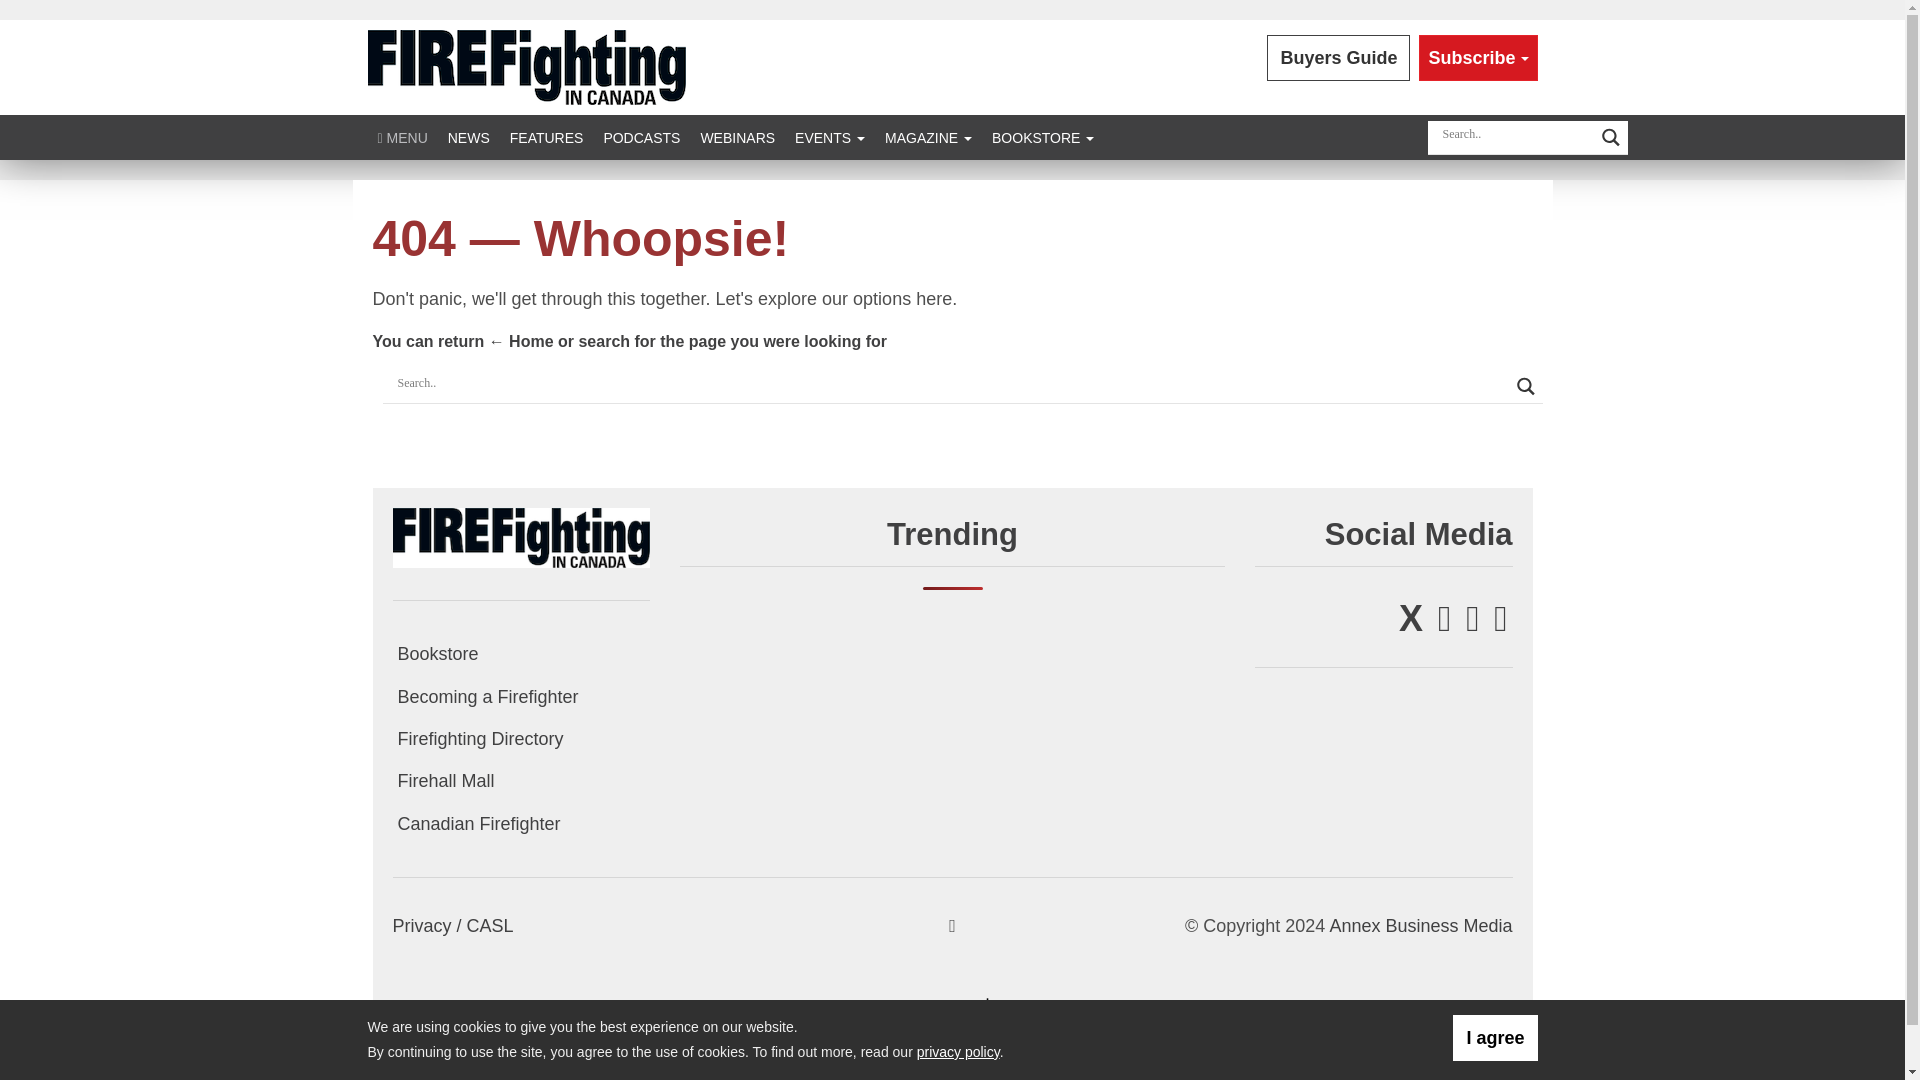  Describe the element at coordinates (468, 136) in the screenshot. I see `NEWS` at that location.